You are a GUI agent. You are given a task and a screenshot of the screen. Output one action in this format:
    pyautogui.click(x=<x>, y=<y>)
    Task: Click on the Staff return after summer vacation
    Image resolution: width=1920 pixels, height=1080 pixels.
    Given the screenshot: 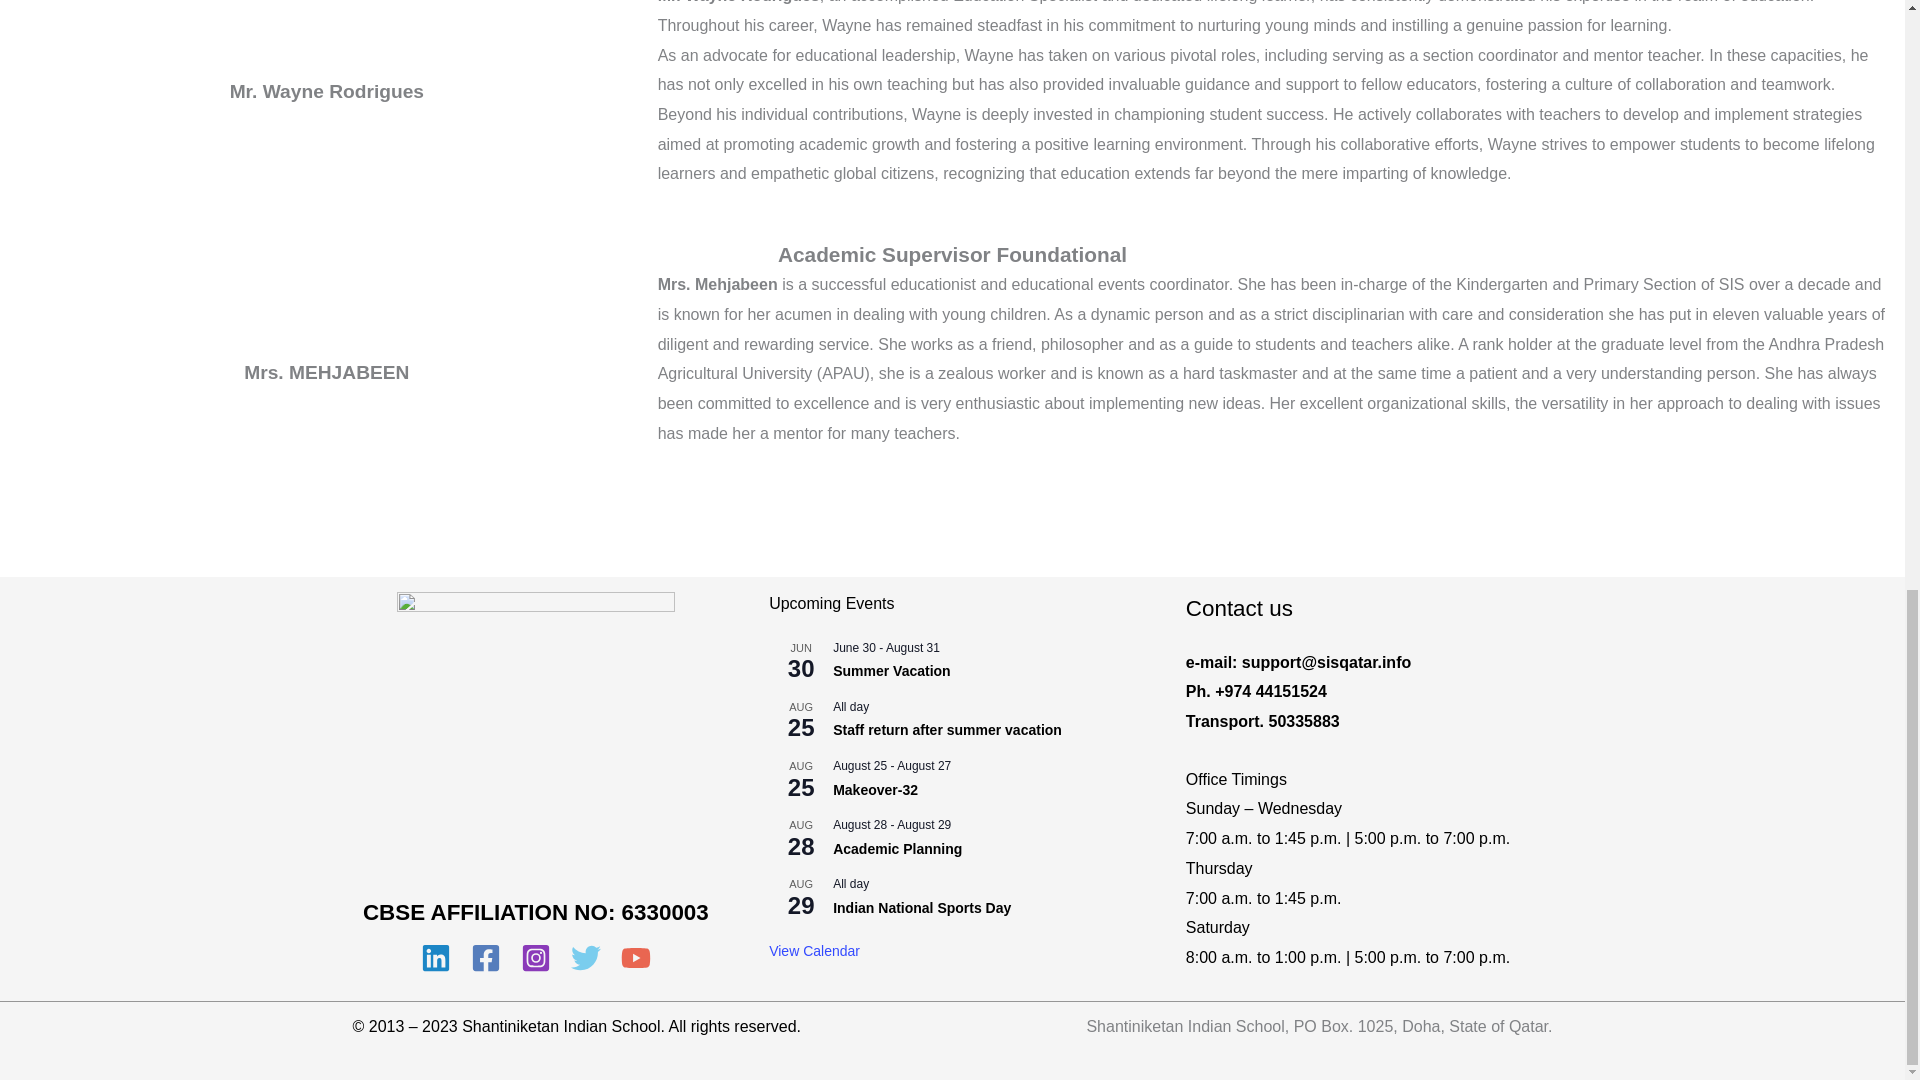 What is the action you would take?
    pyautogui.click(x=947, y=730)
    